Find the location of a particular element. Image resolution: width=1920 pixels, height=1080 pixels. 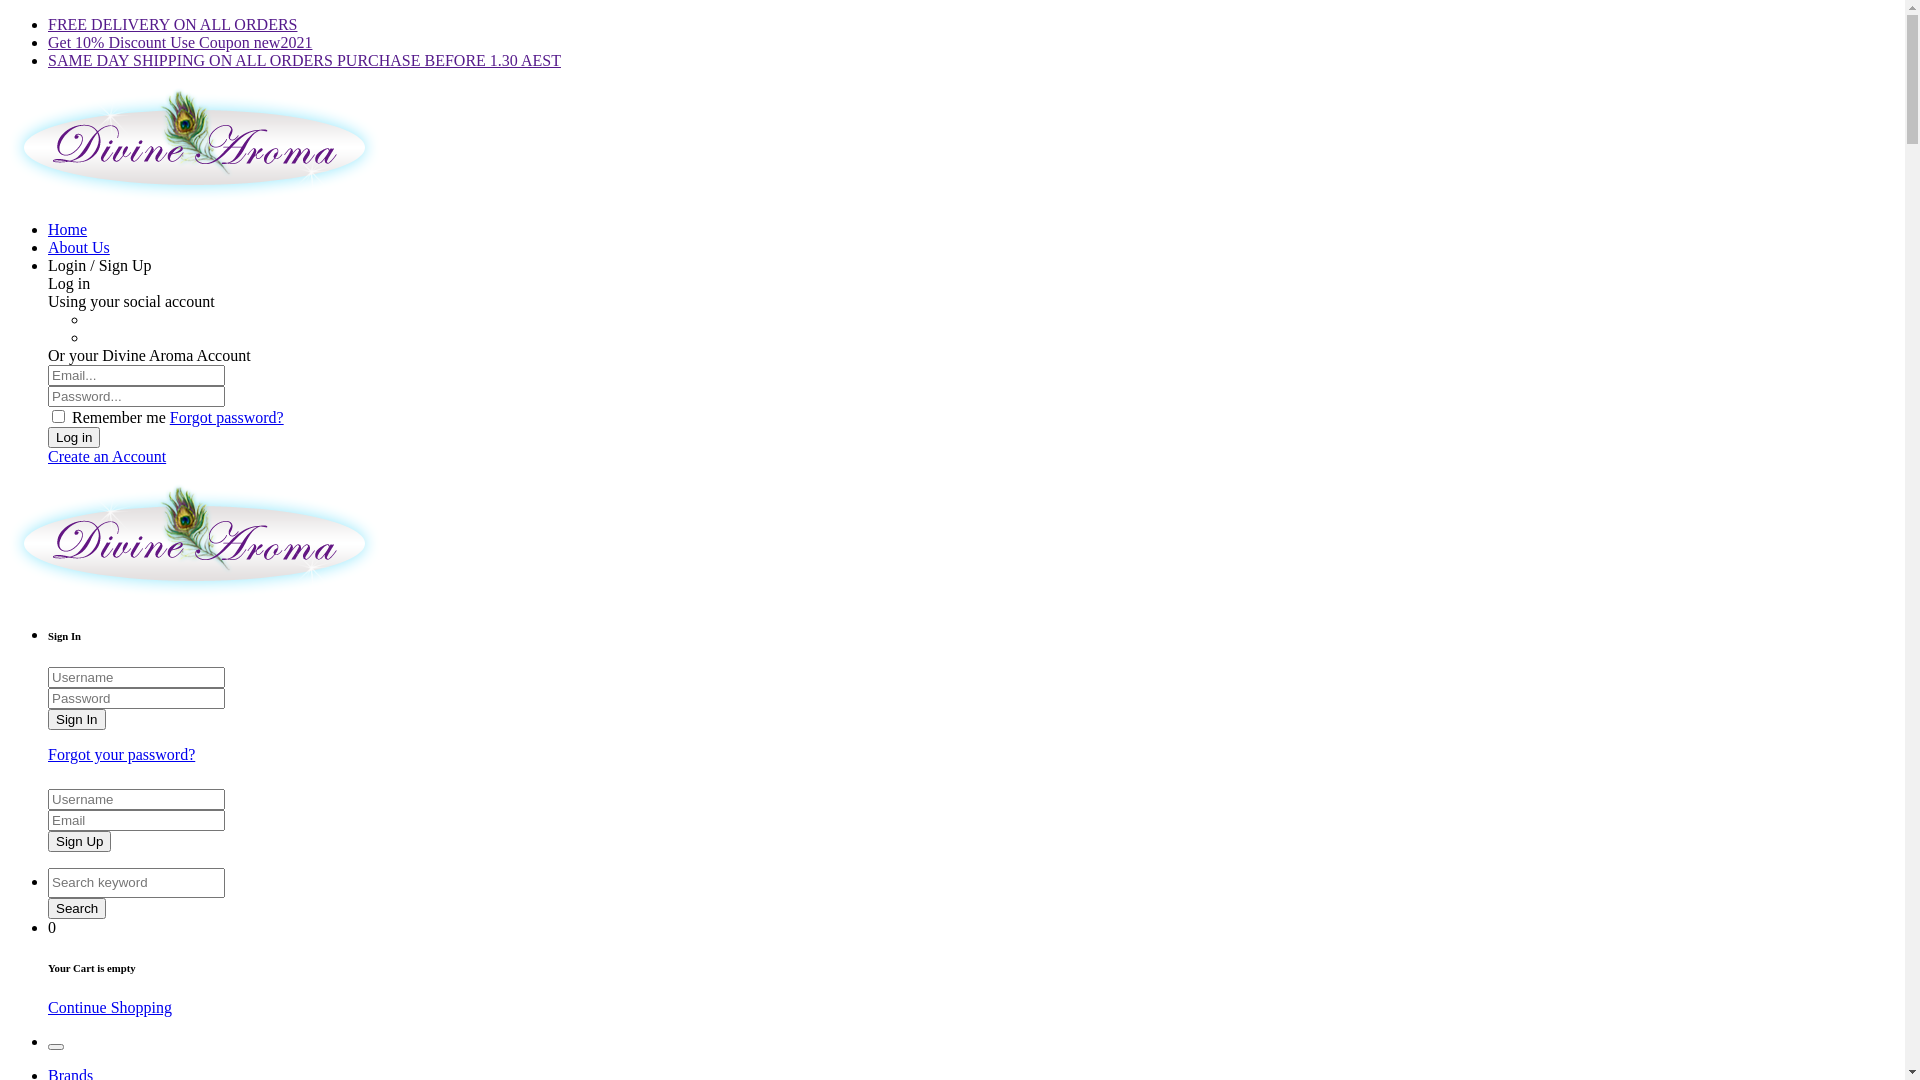

Create an Account is located at coordinates (107, 456).